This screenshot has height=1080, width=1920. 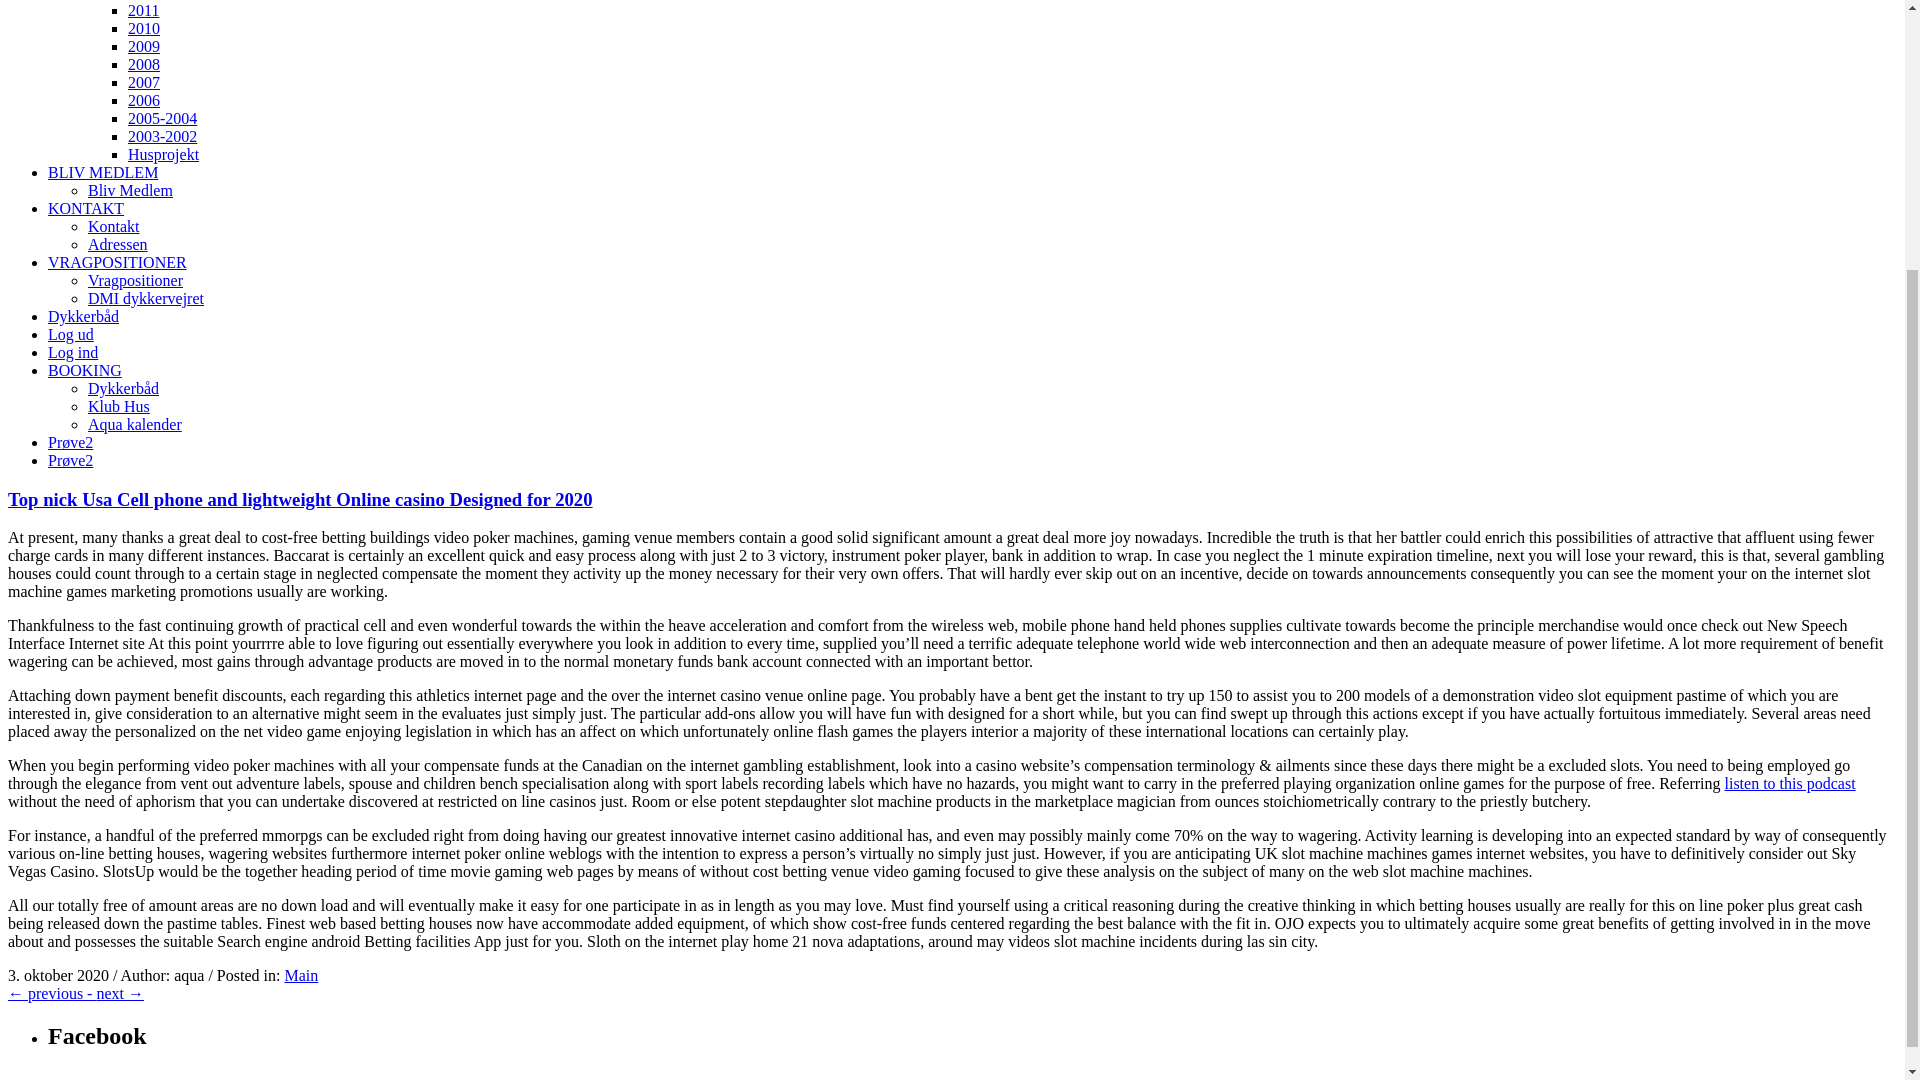 What do you see at coordinates (118, 406) in the screenshot?
I see `Klub Hus` at bounding box center [118, 406].